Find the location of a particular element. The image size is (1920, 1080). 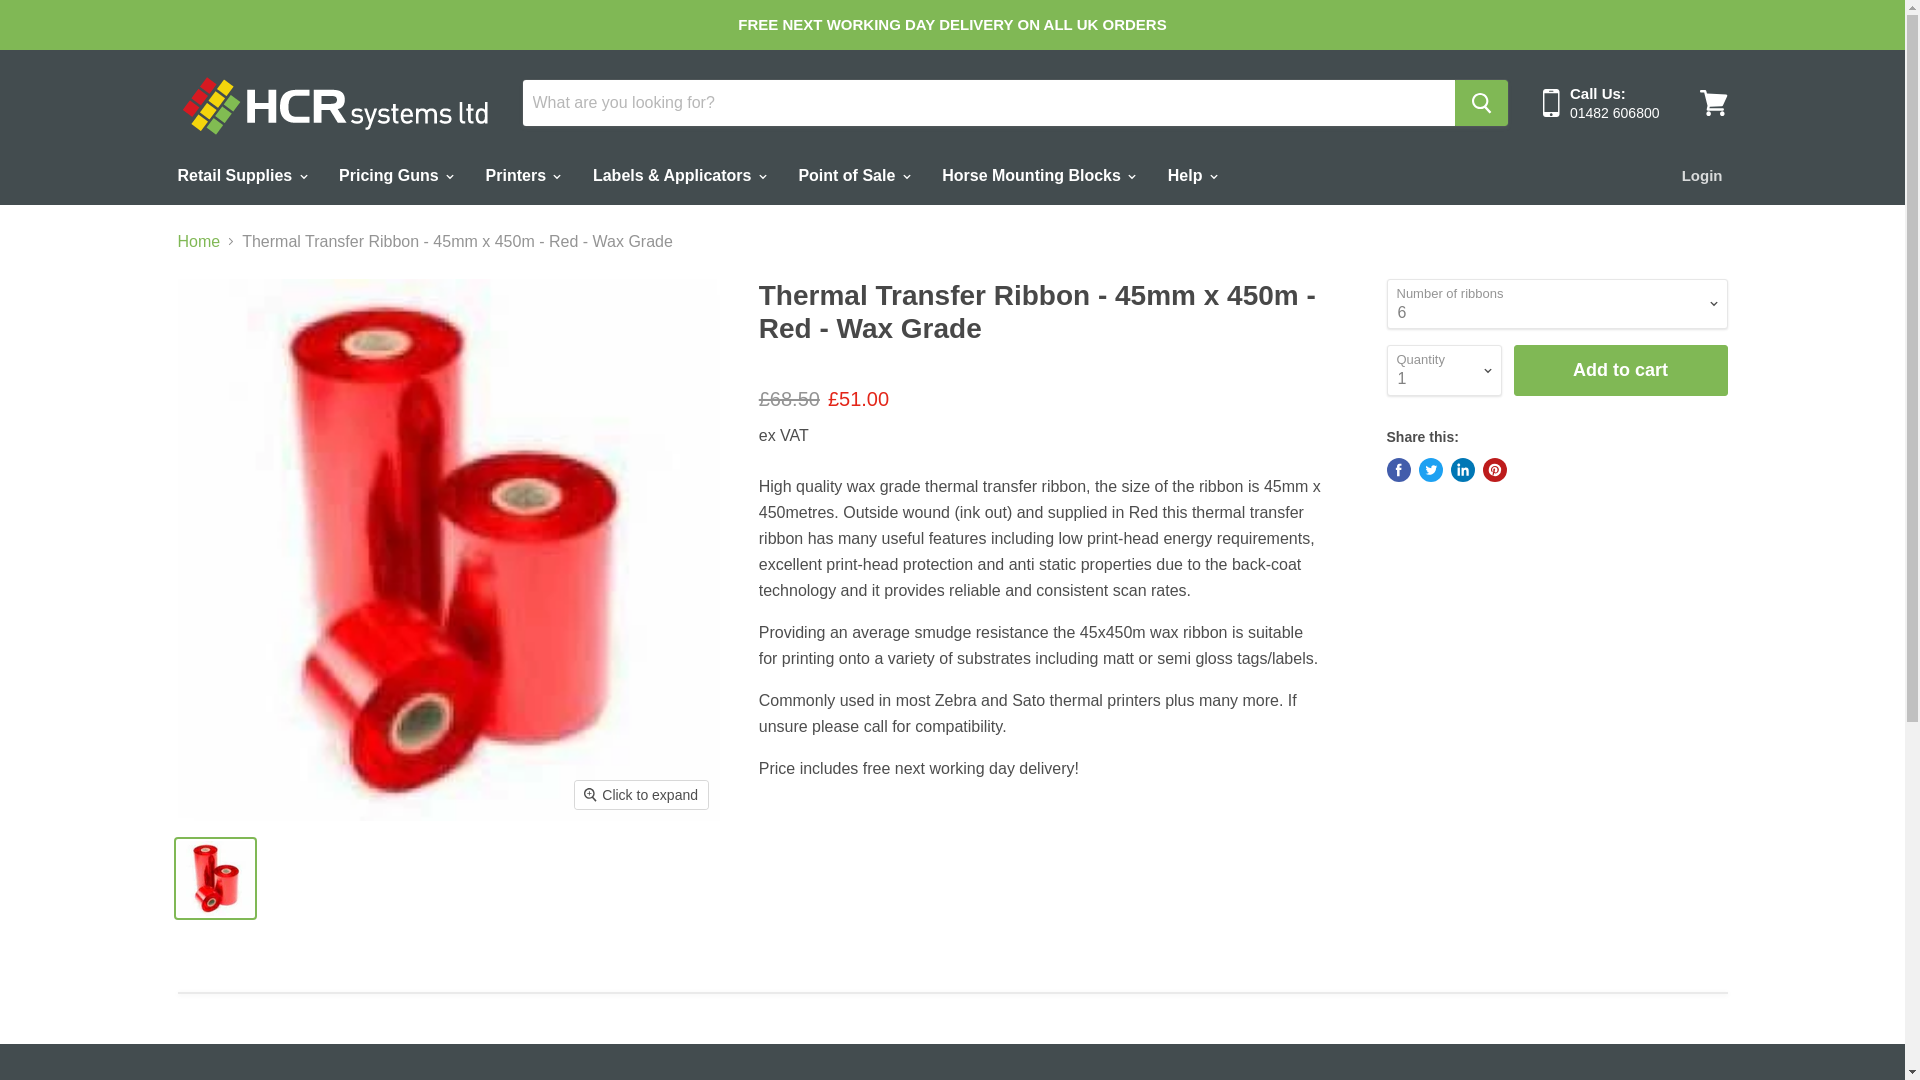

Retail Supplies is located at coordinates (240, 174).